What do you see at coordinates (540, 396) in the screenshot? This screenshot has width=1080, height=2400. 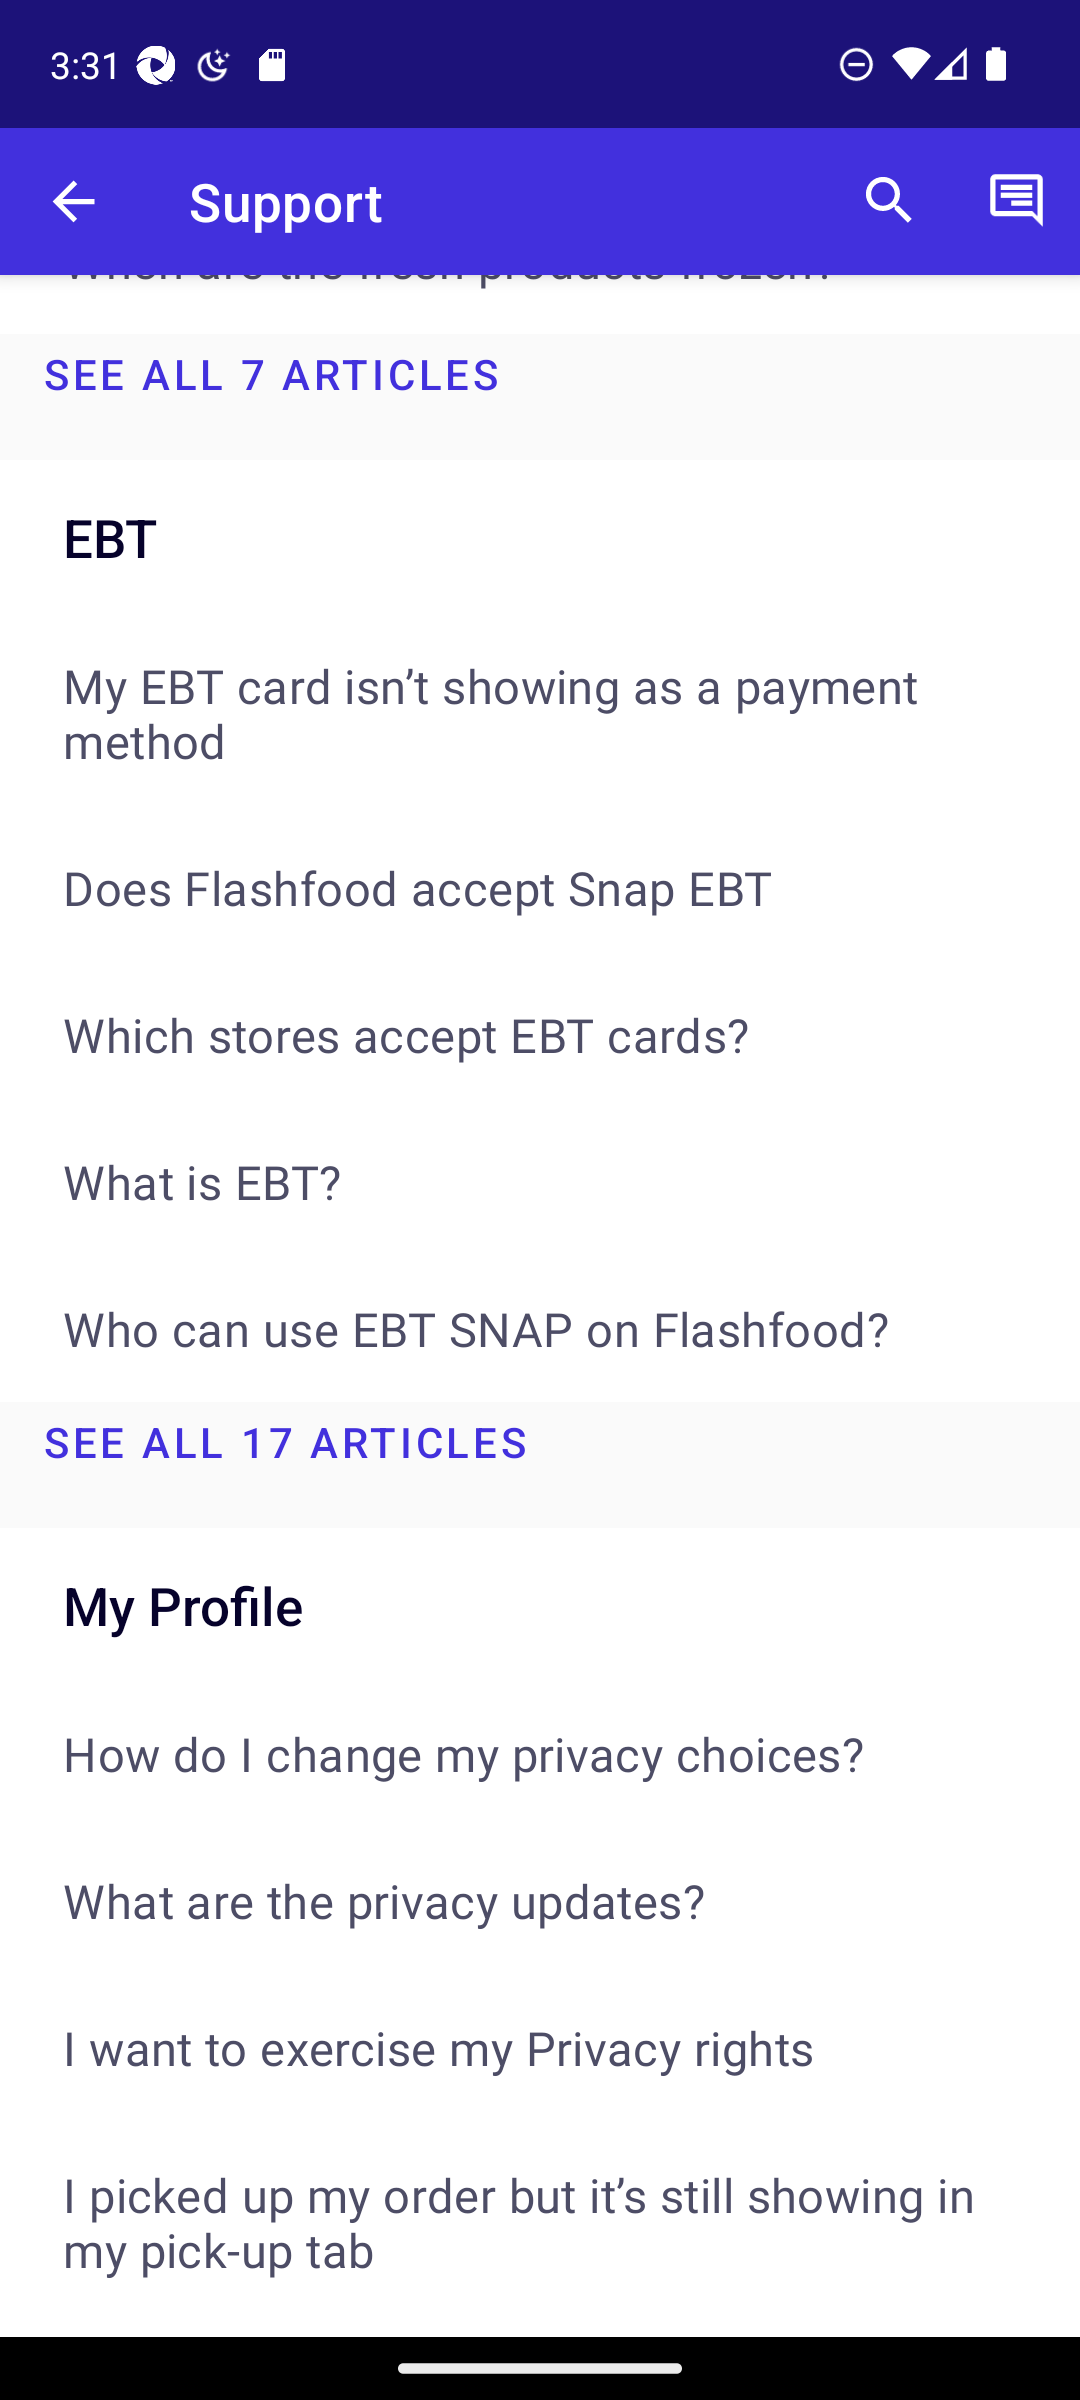 I see `SEE ALL 7 ARTICLES` at bounding box center [540, 396].